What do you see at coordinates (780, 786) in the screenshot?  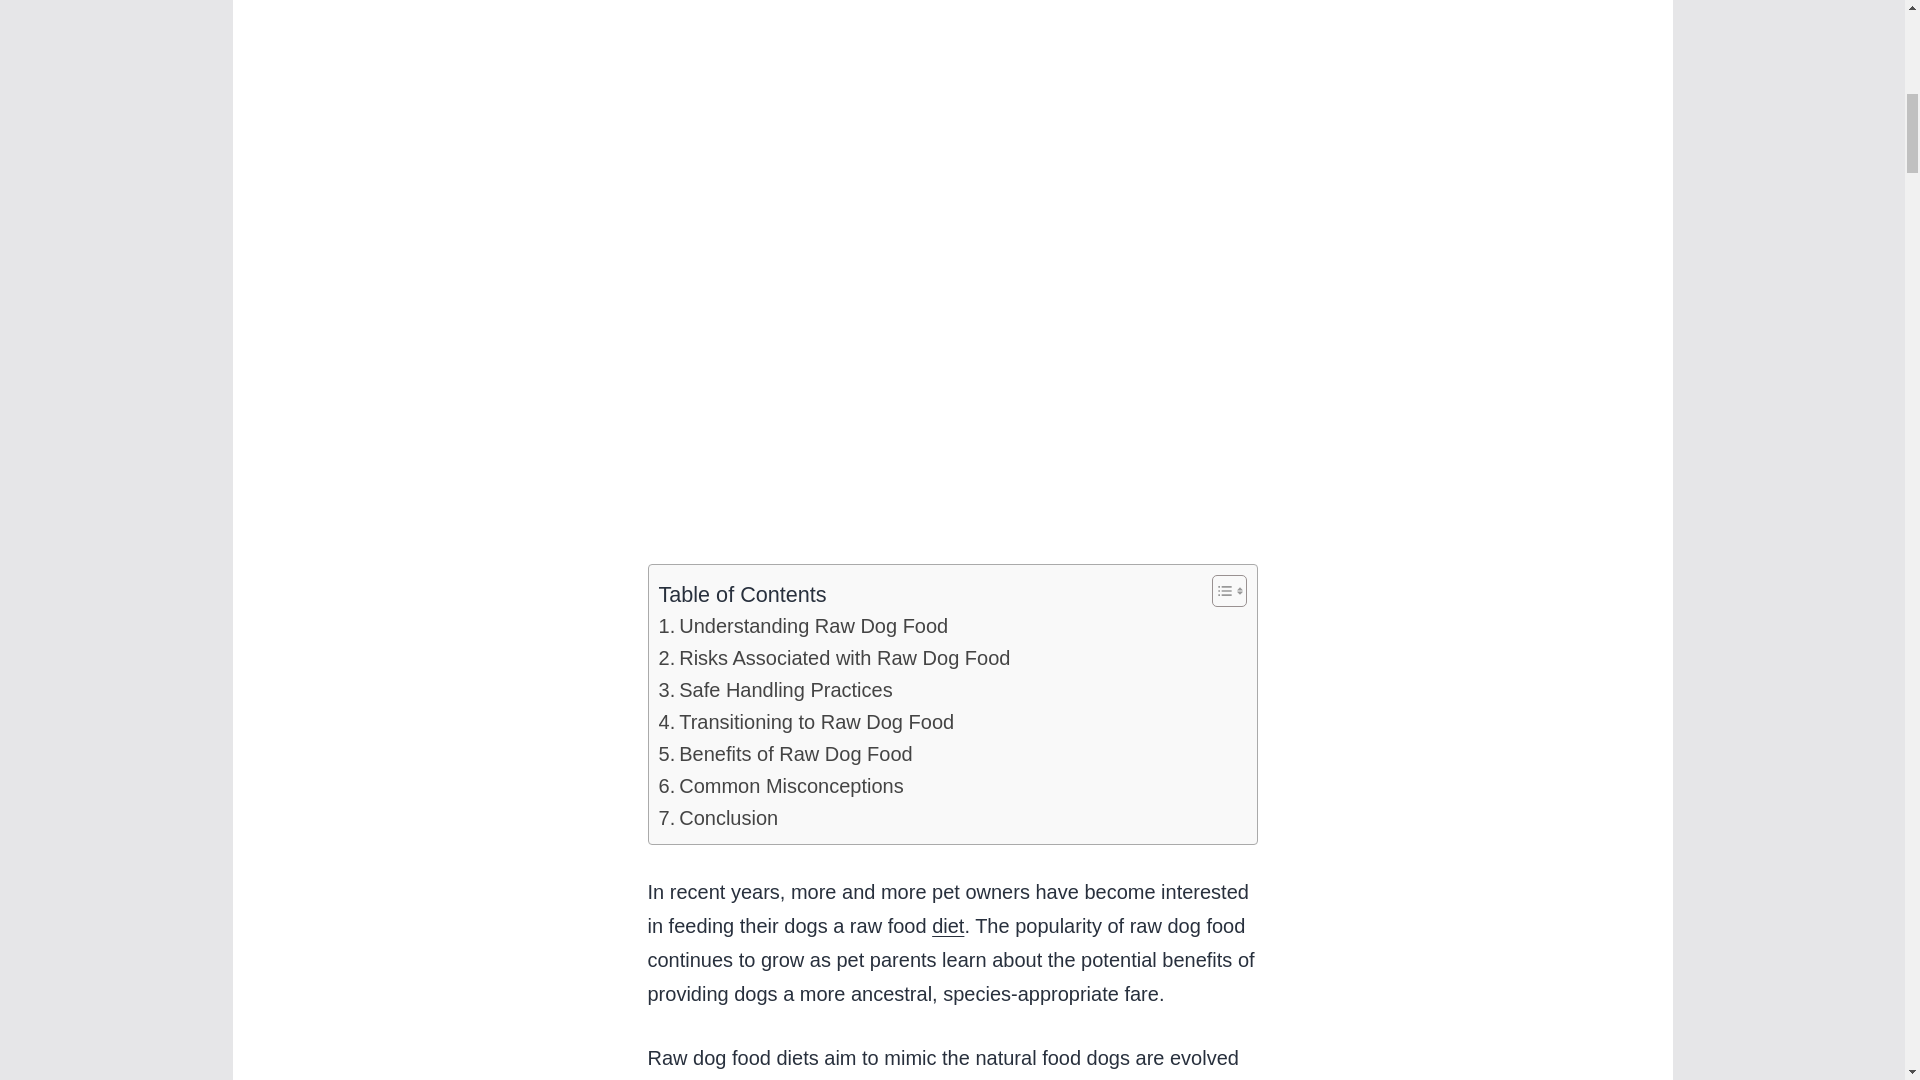 I see `Common Misconceptions` at bounding box center [780, 786].